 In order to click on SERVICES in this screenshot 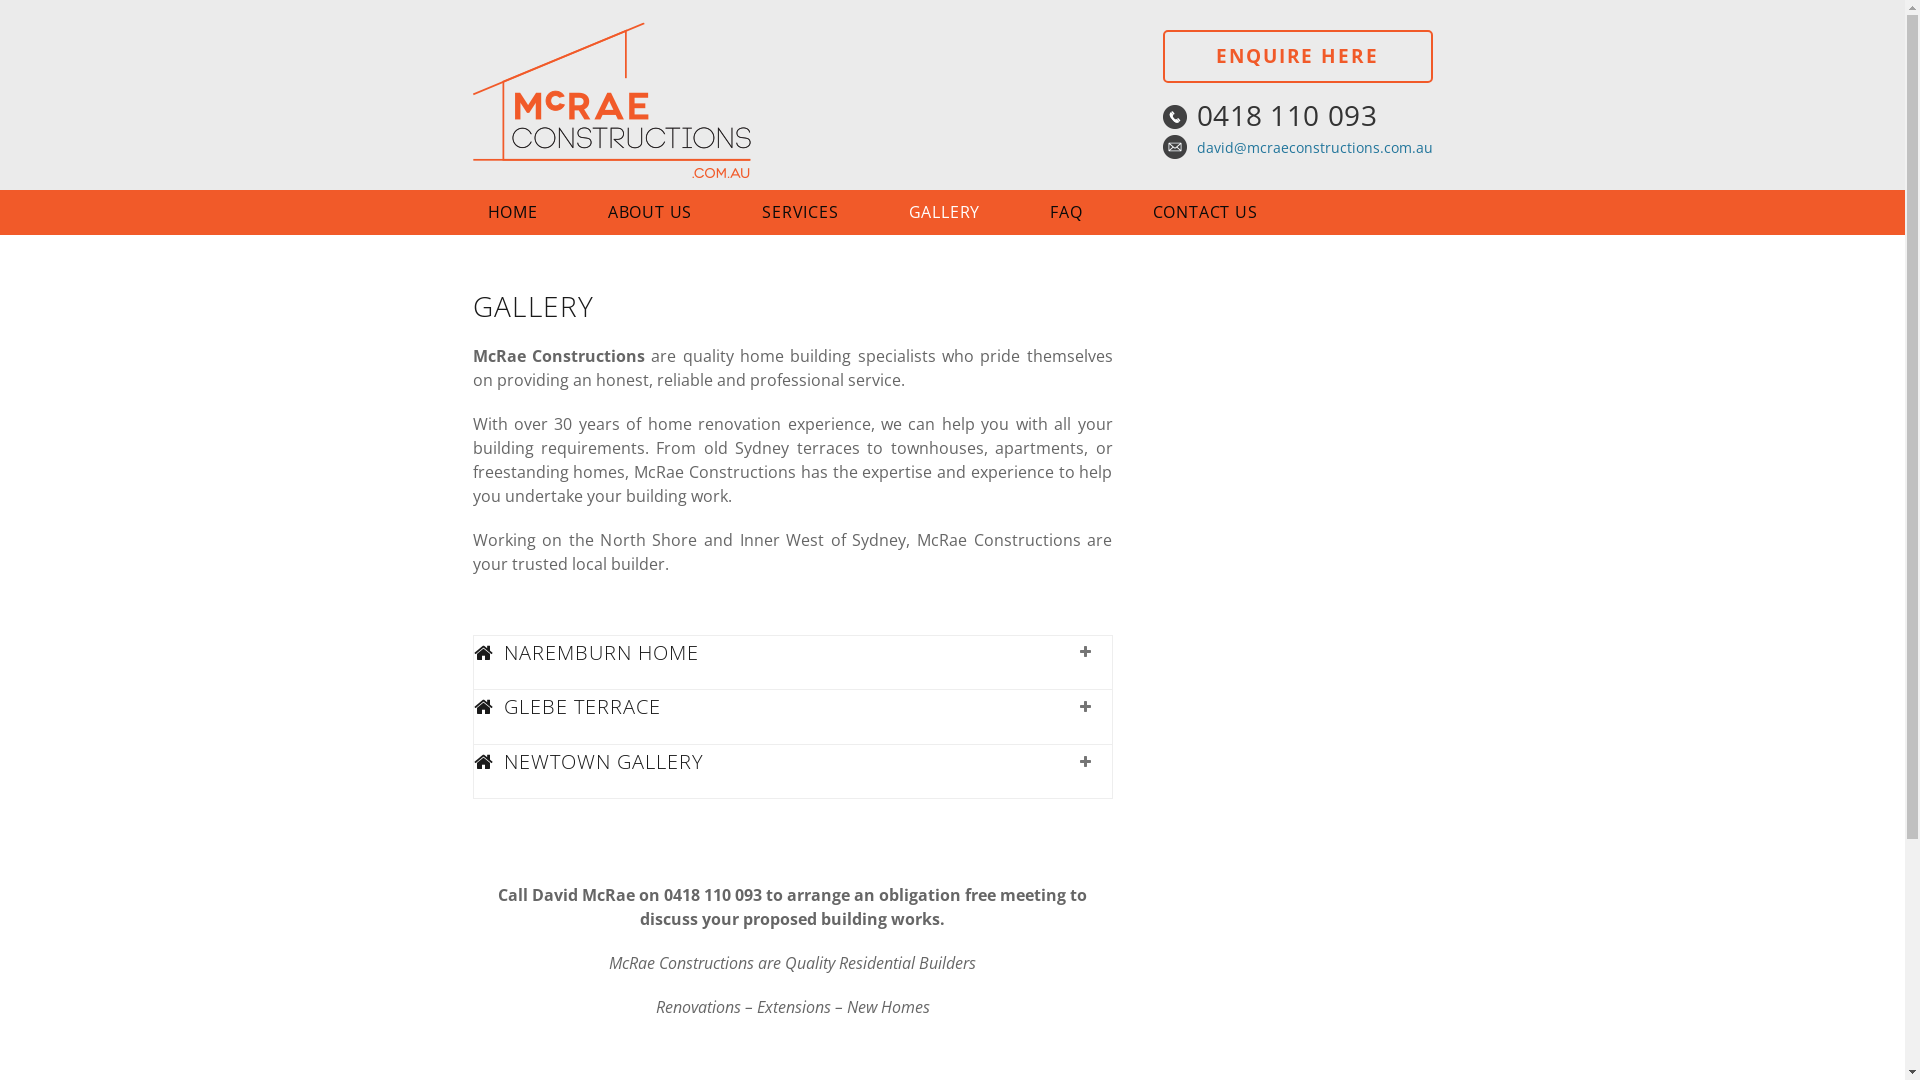, I will do `click(820, 212)`.